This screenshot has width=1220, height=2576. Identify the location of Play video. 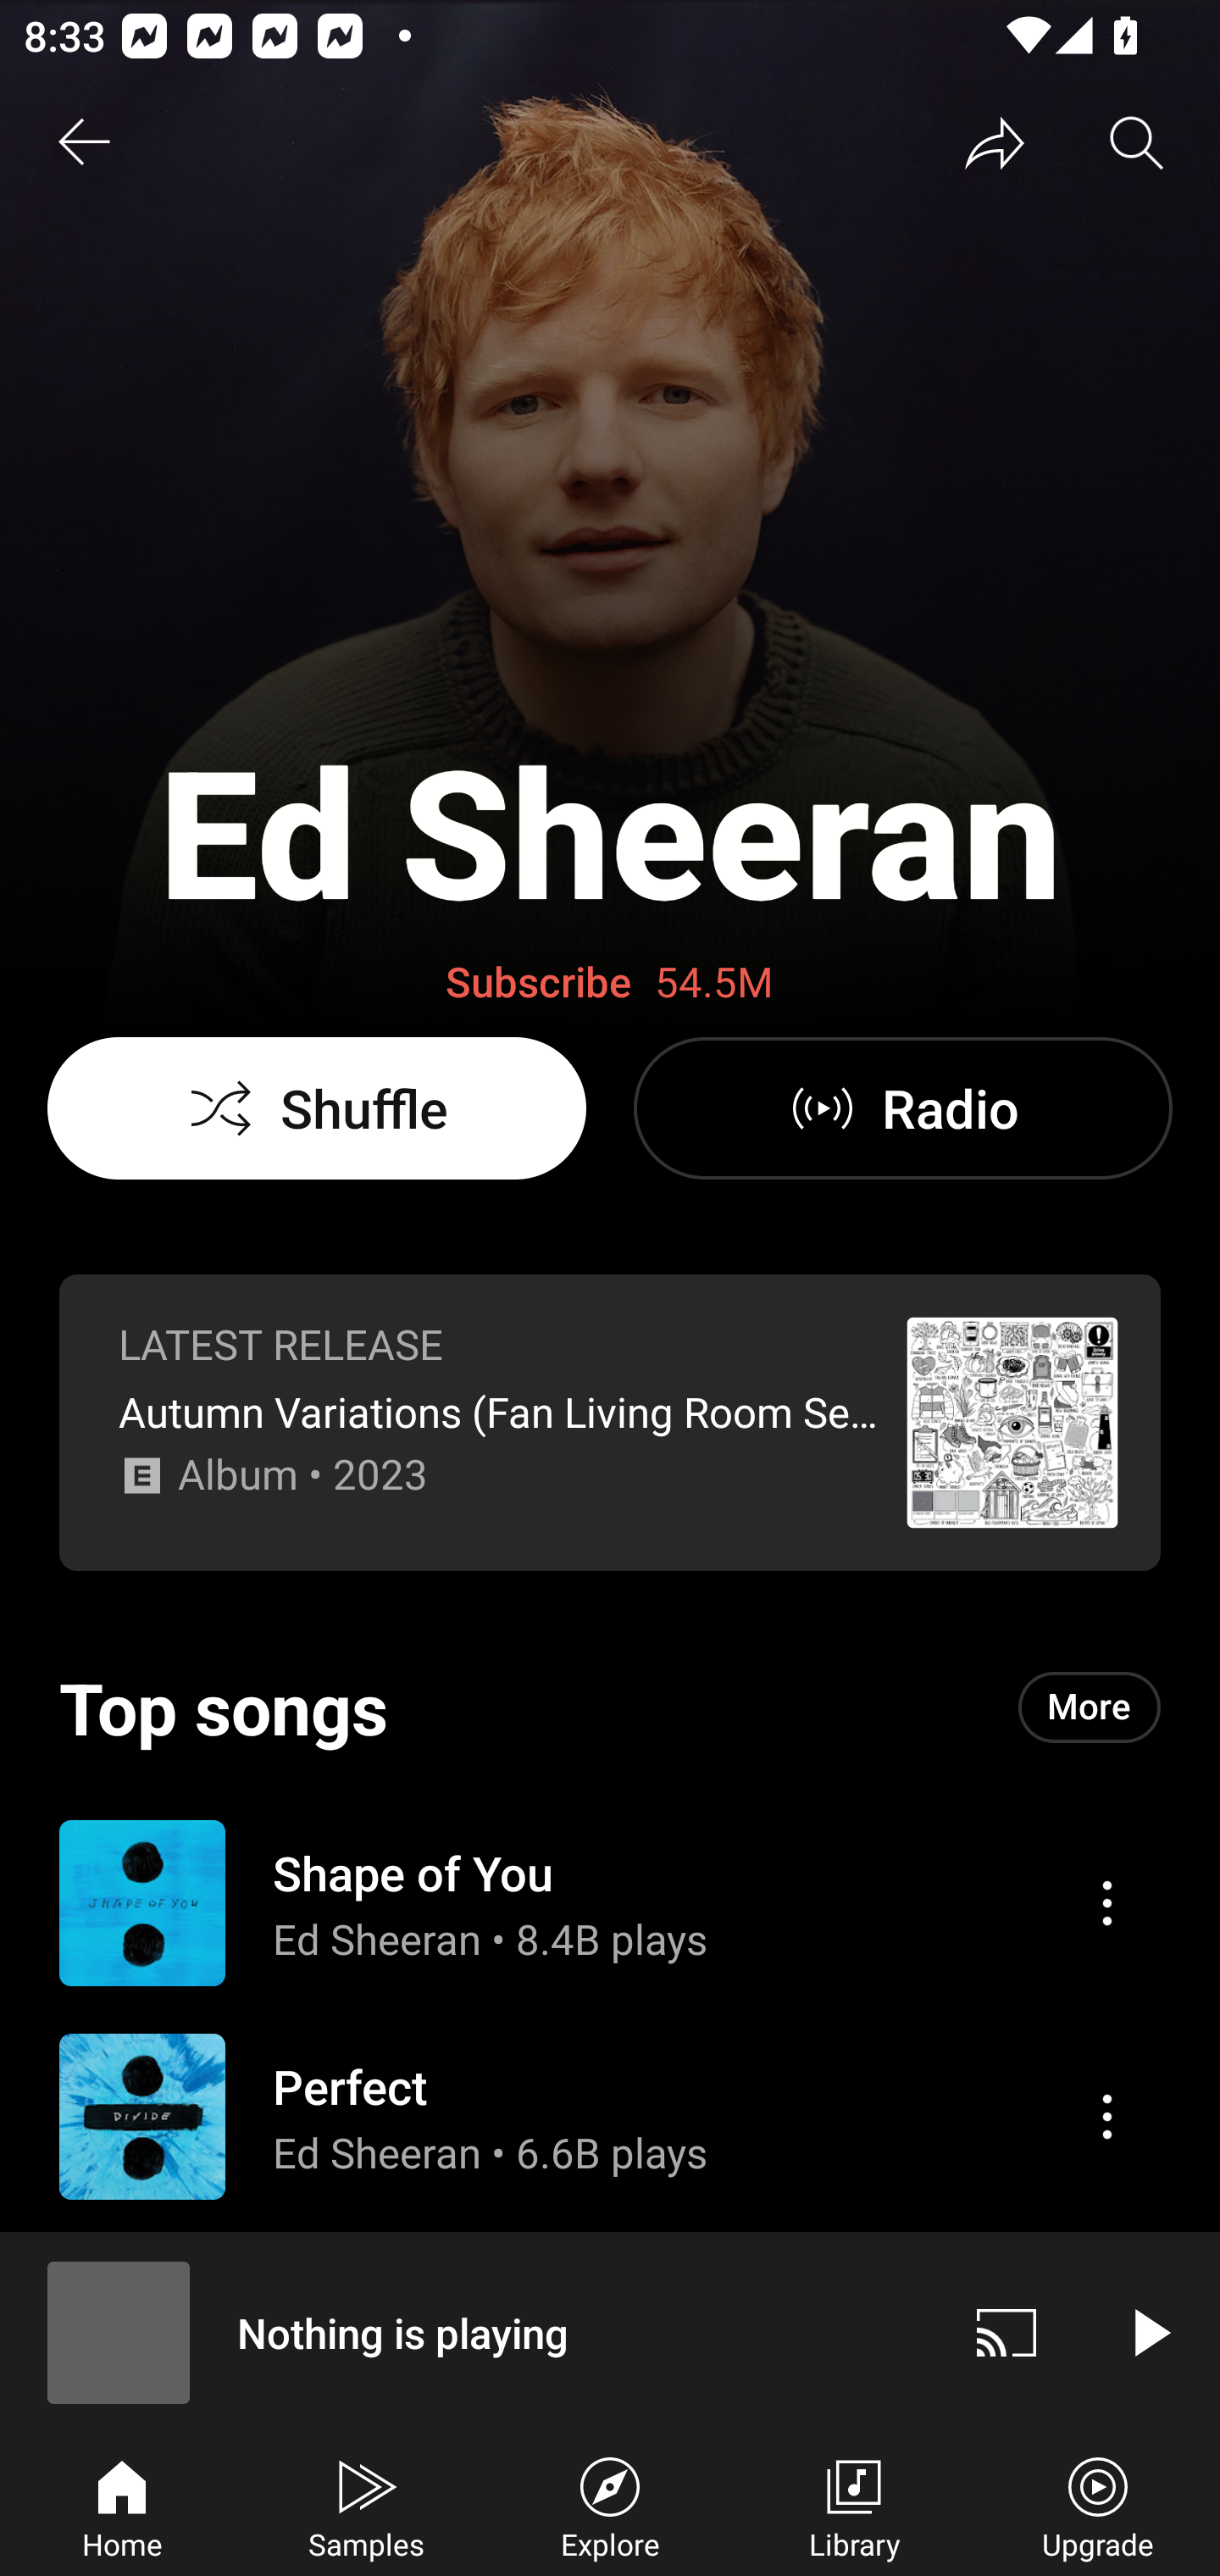
(1149, 2332).